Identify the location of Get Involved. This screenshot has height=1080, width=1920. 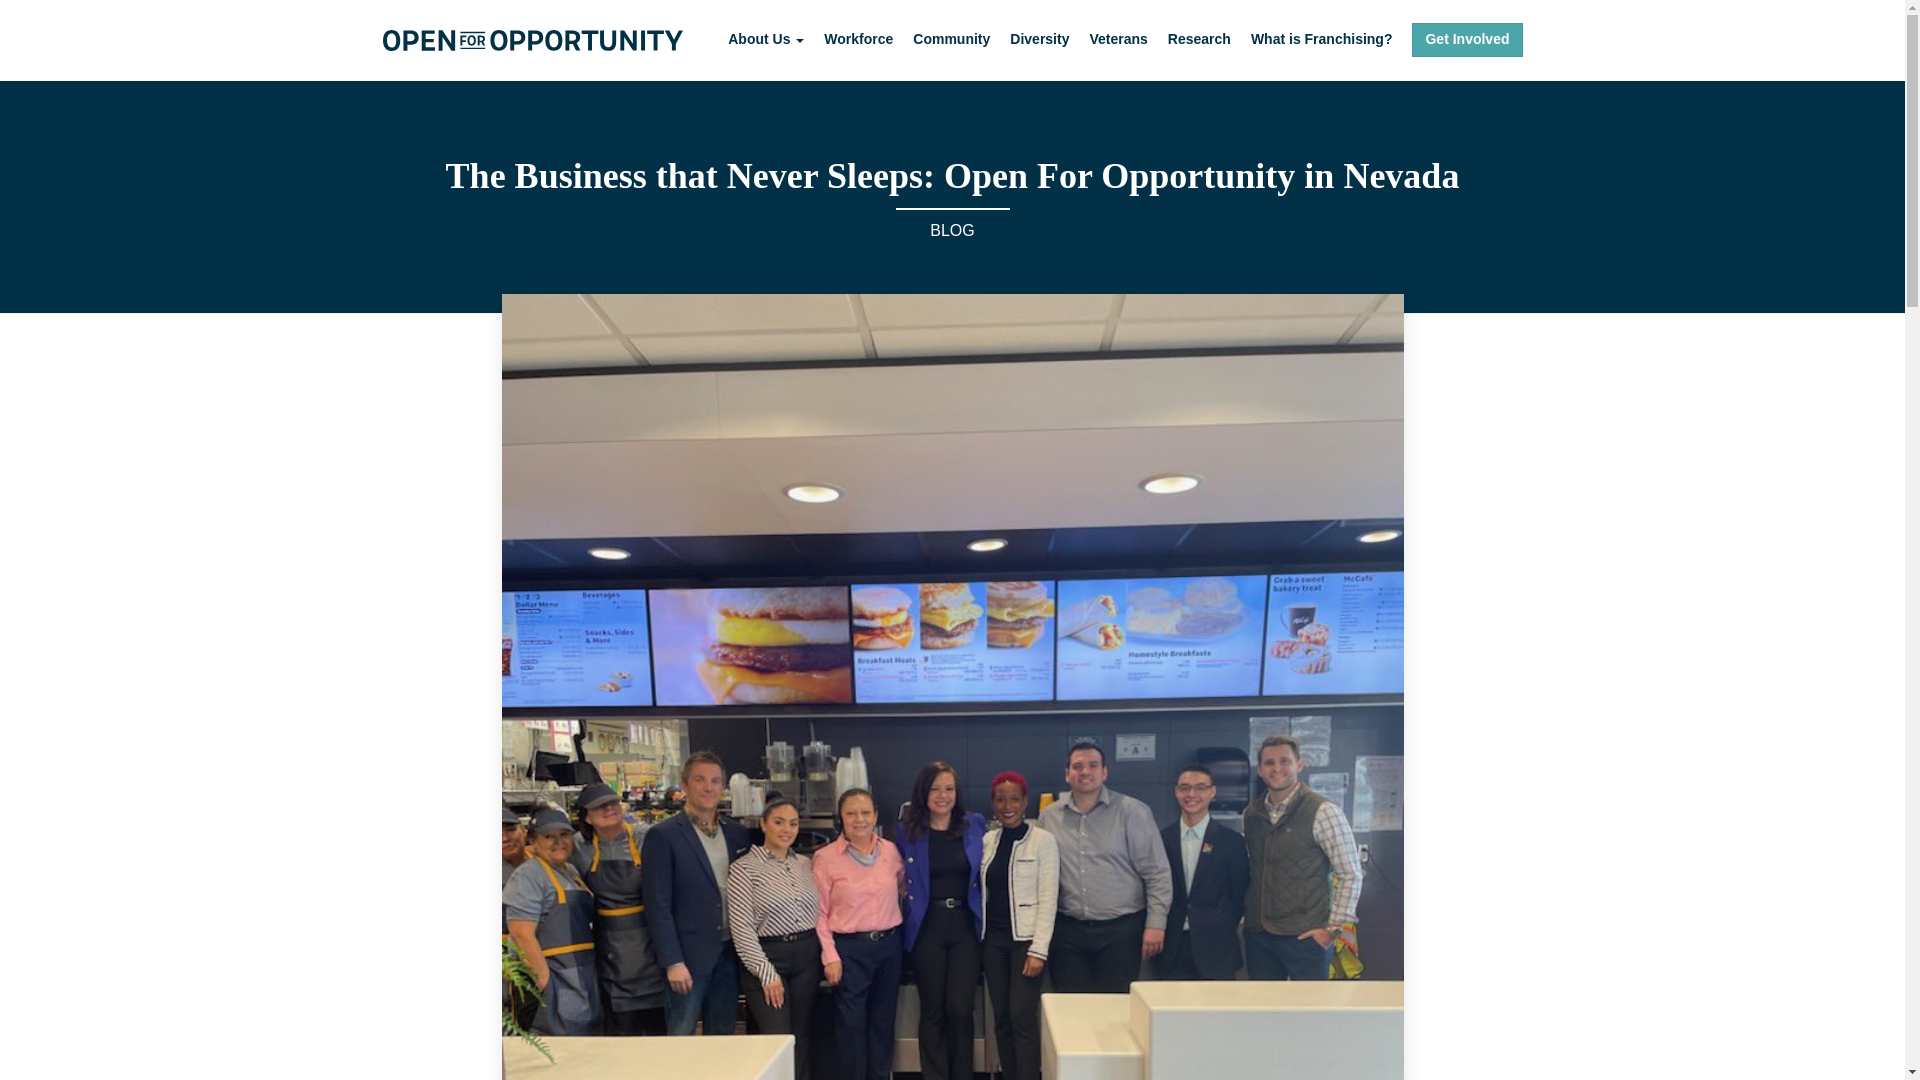
(1466, 40).